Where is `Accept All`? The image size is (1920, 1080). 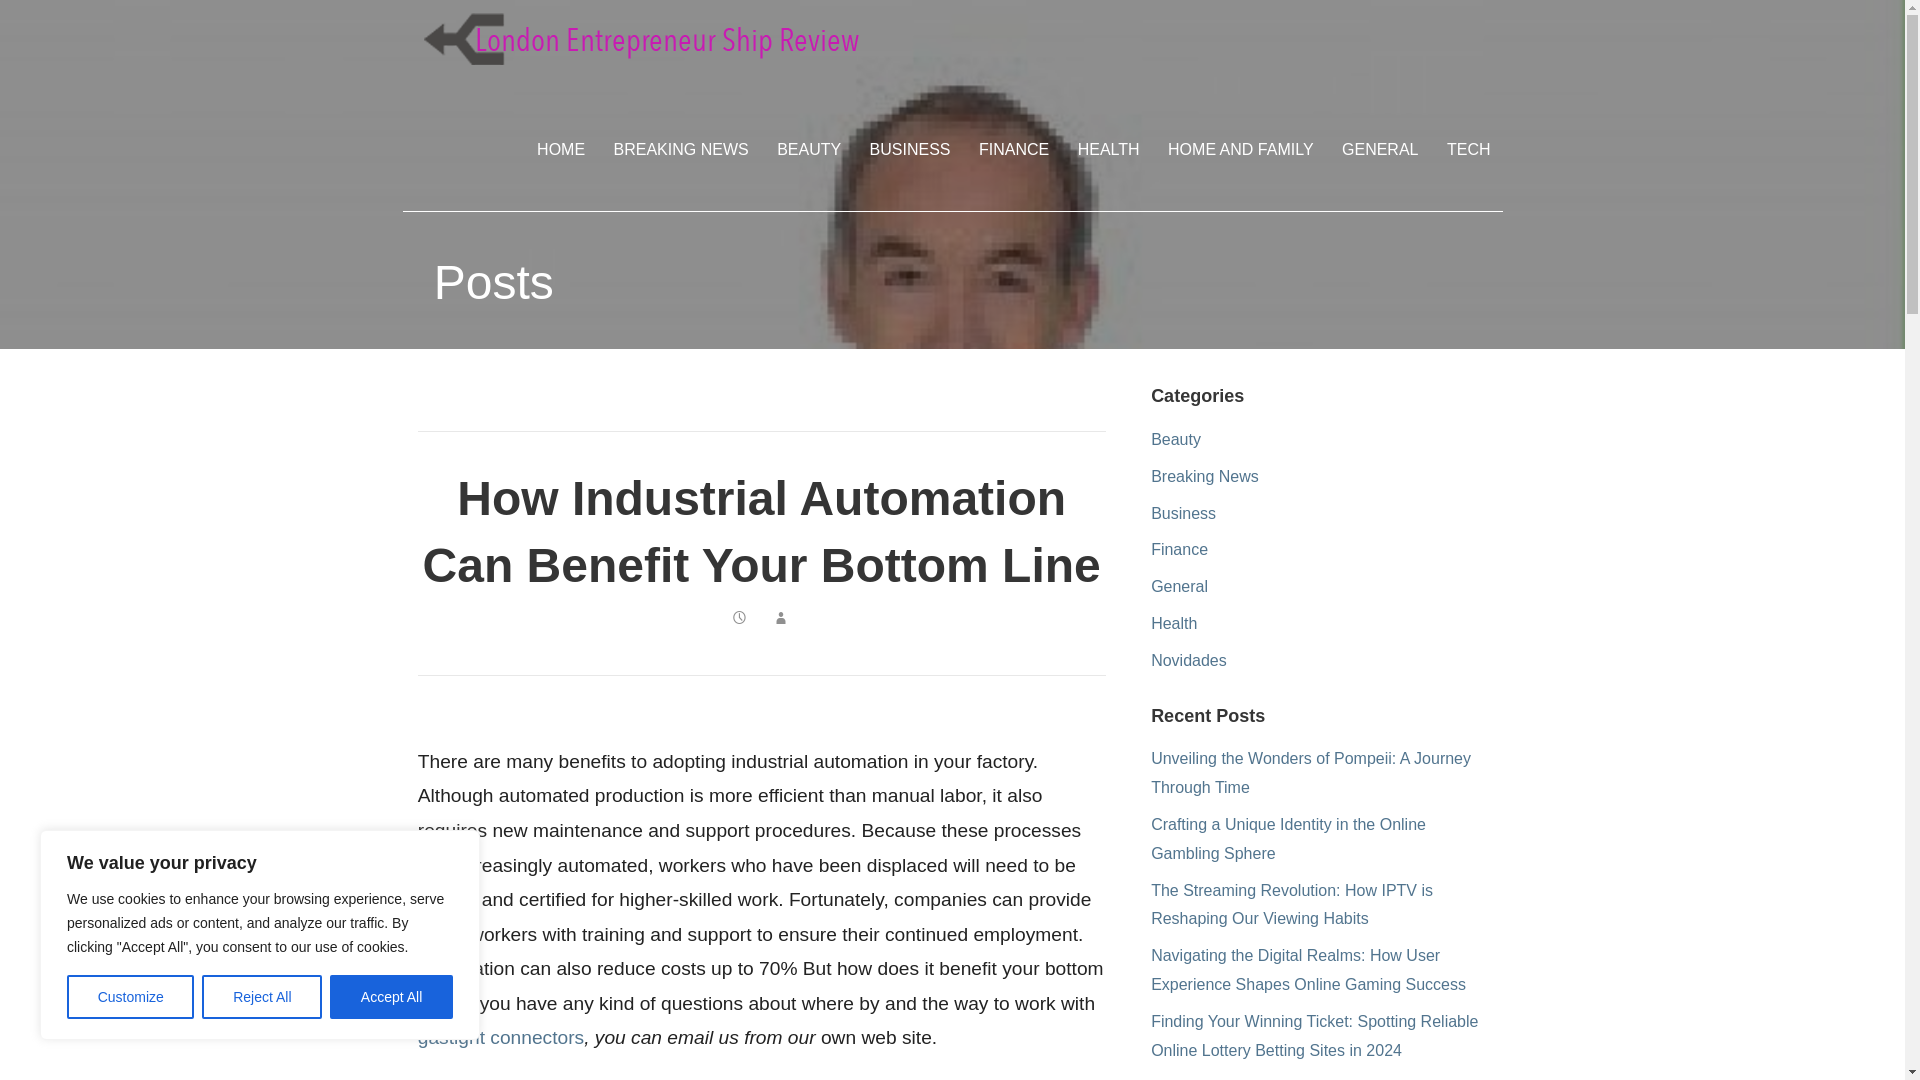
Accept All is located at coordinates (392, 997).